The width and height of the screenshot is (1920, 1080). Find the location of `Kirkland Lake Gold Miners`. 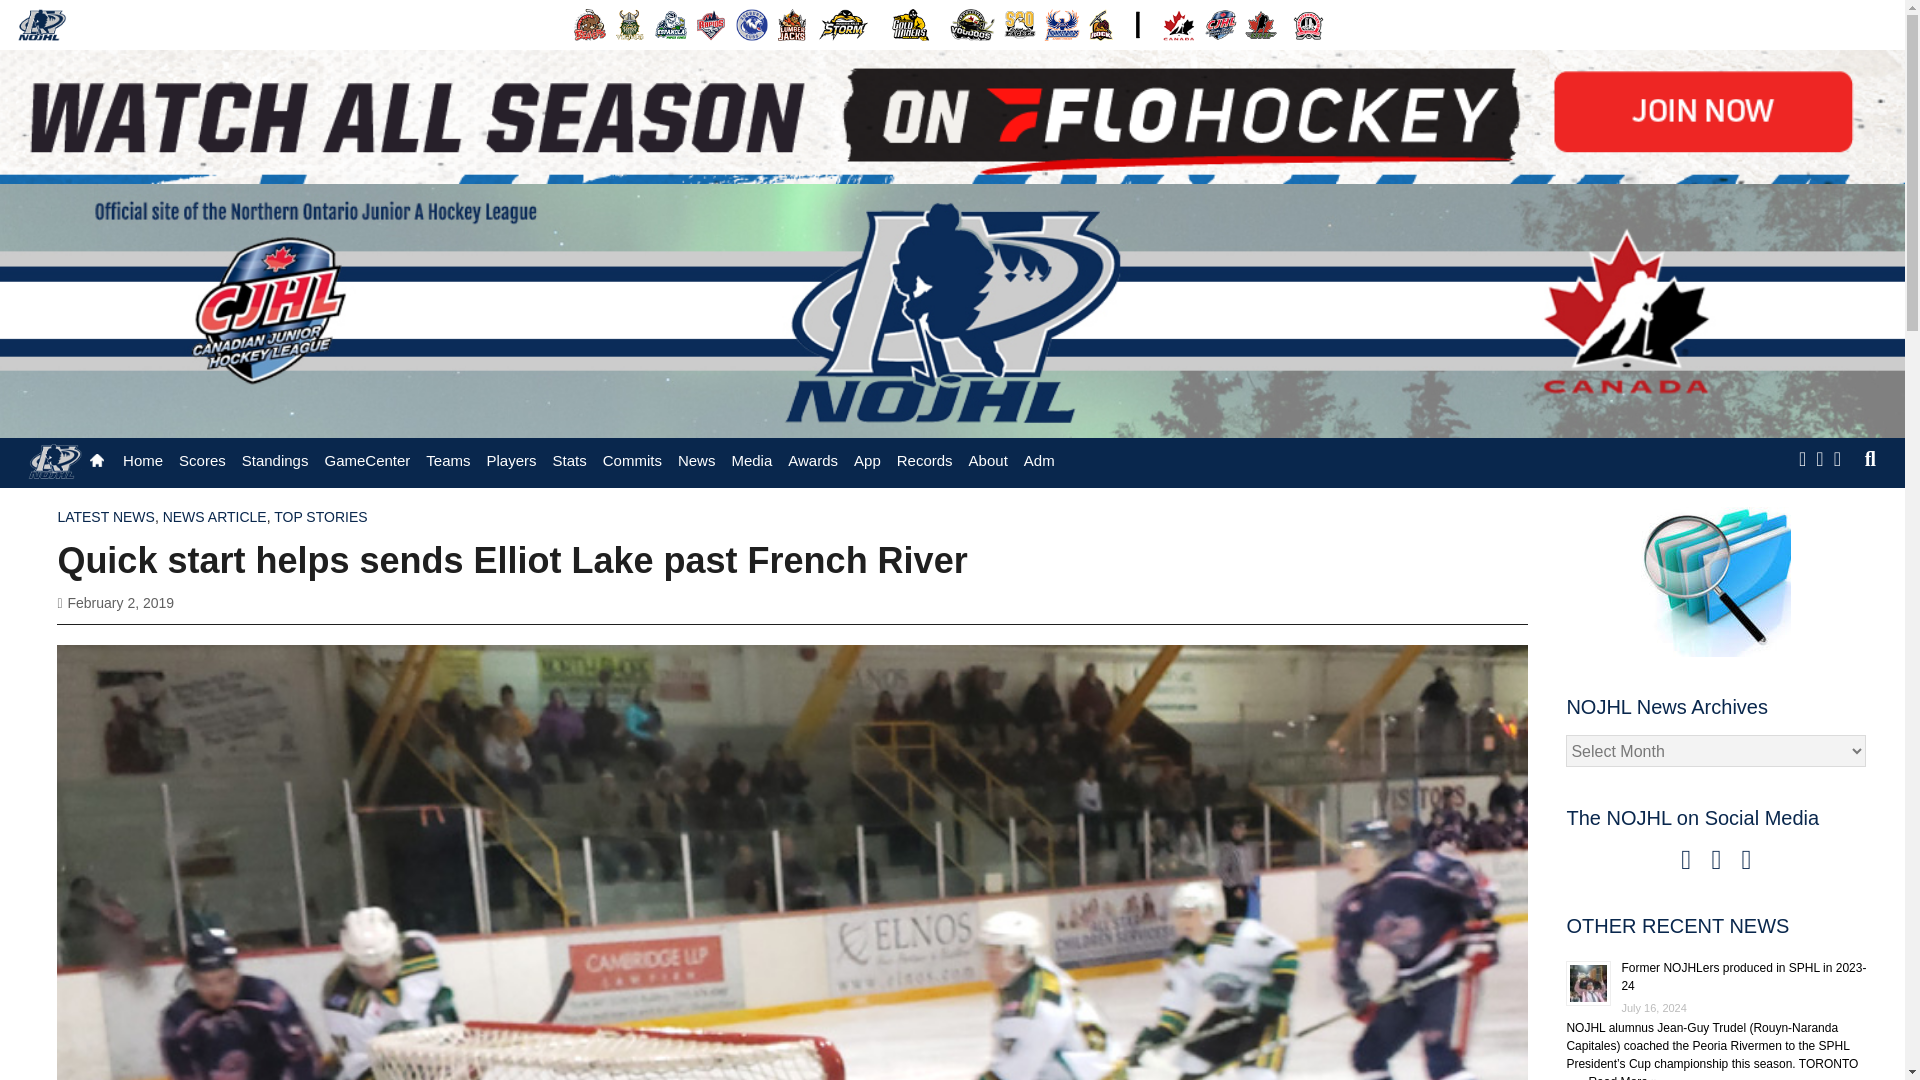

Kirkland Lake Gold Miners is located at coordinates (910, 24).